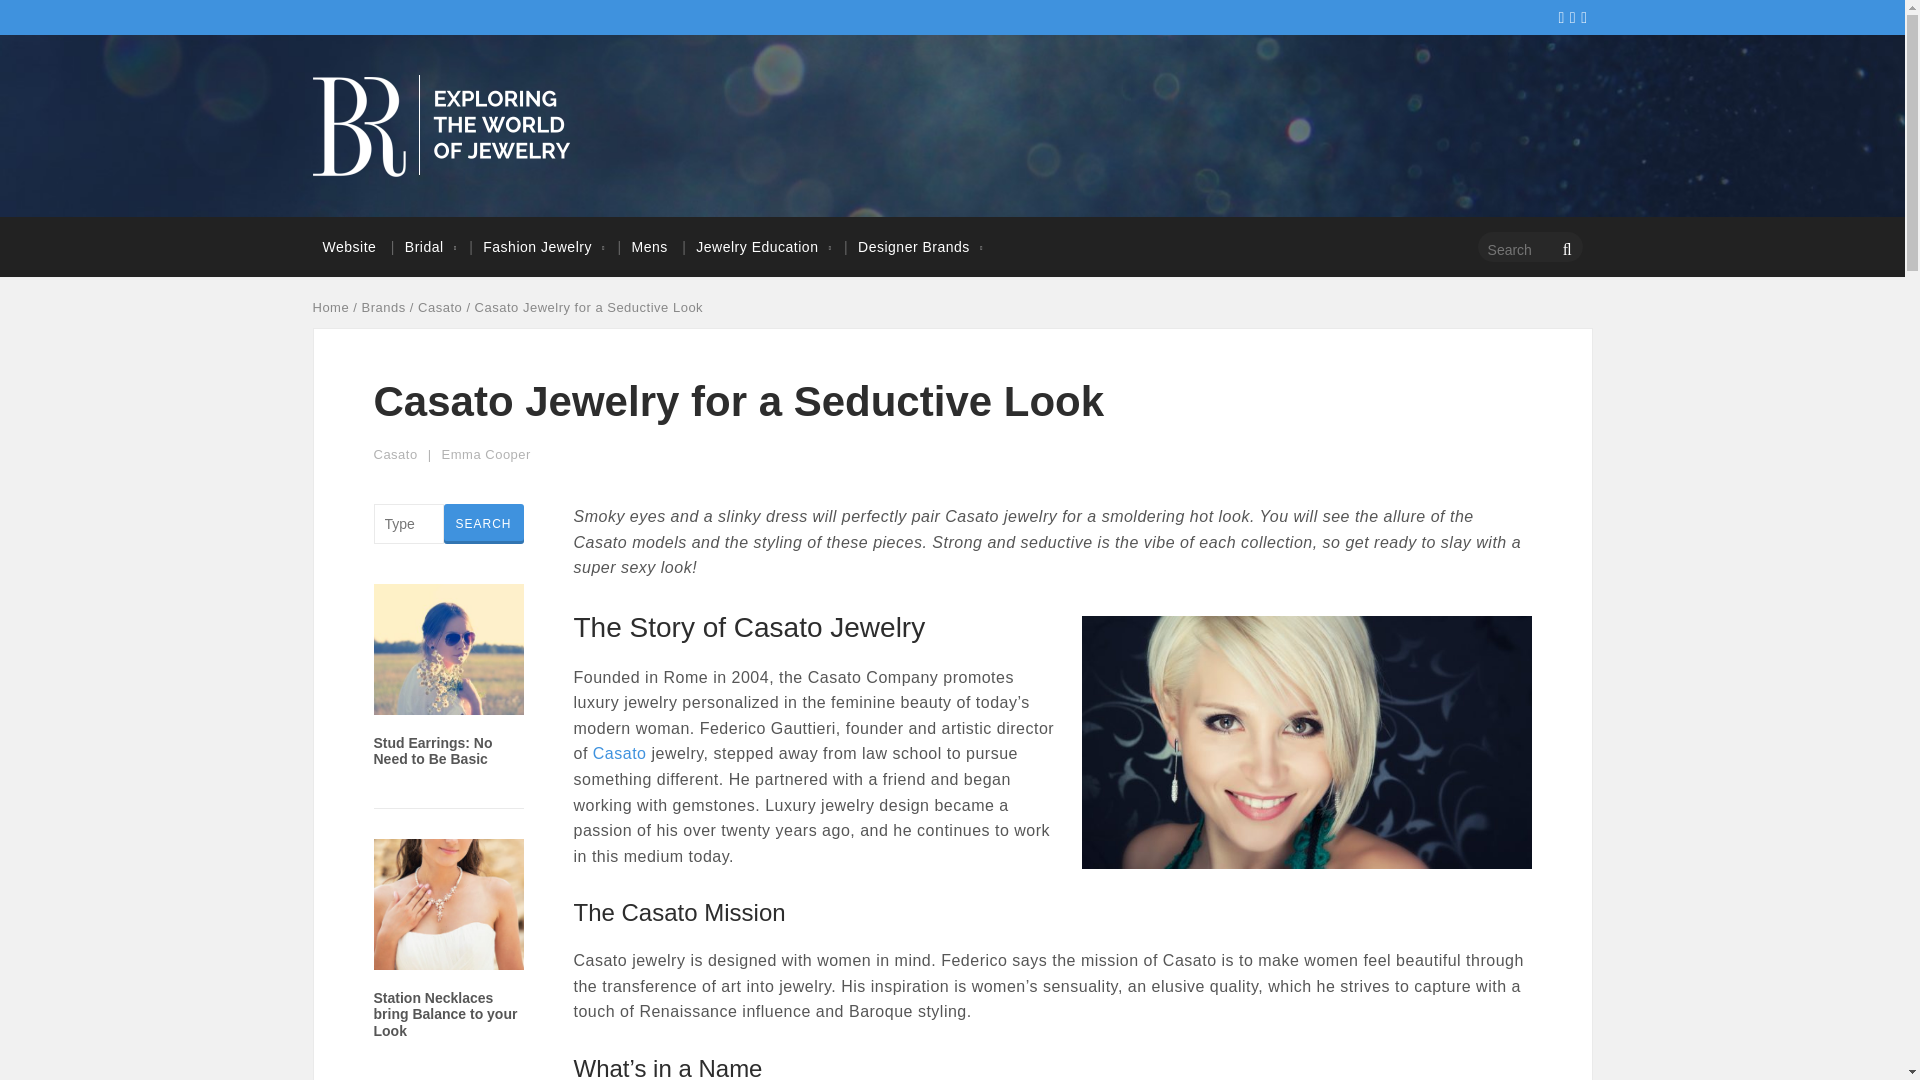 The width and height of the screenshot is (1920, 1080). I want to click on Jewelry Education, so click(756, 246).